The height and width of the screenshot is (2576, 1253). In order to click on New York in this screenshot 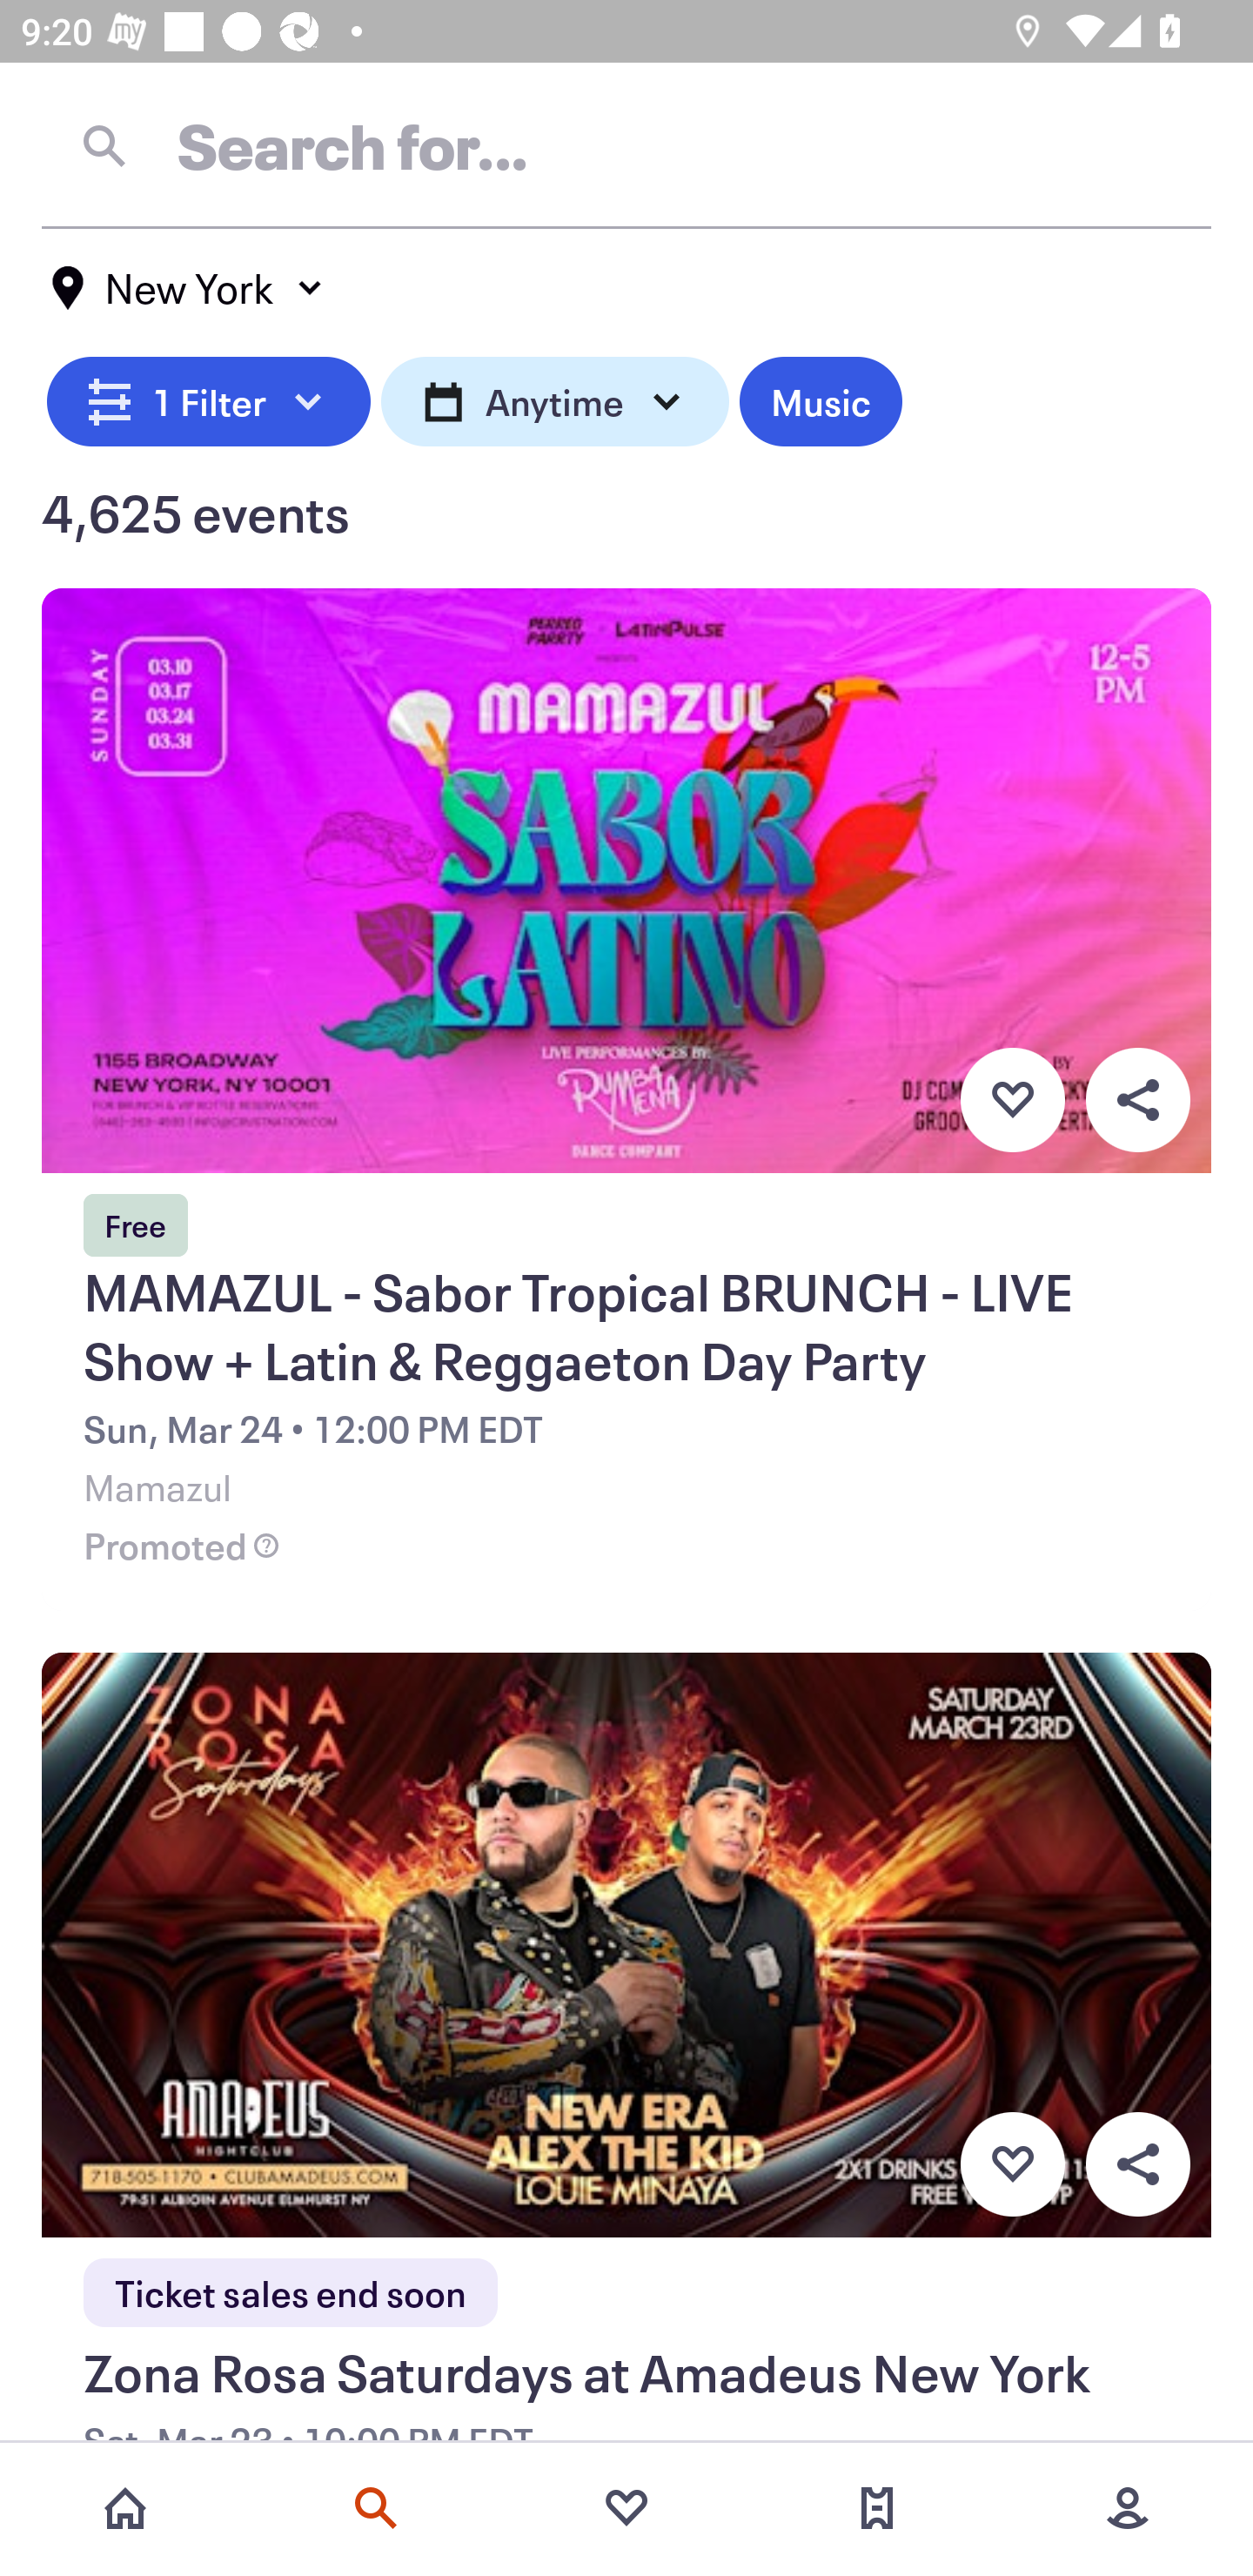, I will do `click(188, 288)`.